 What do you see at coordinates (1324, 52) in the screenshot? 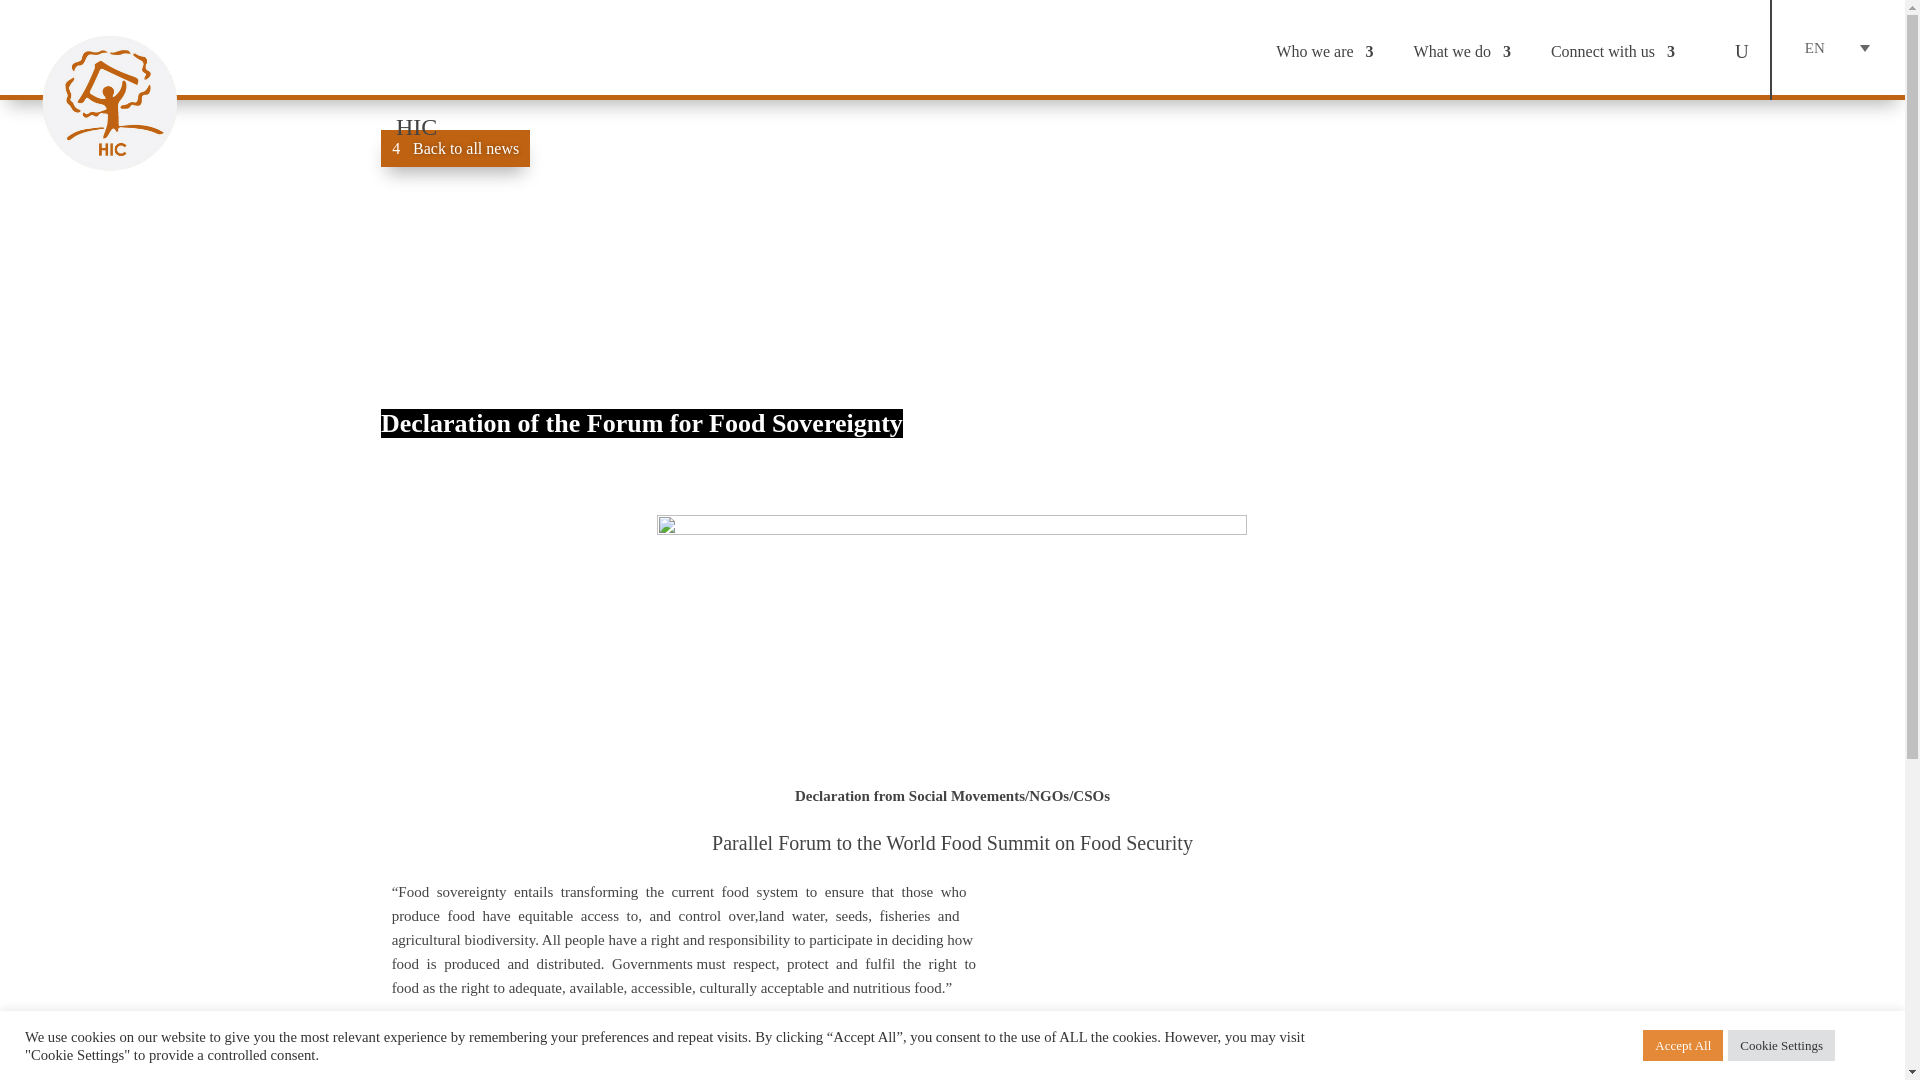
I see `Who we are` at bounding box center [1324, 52].